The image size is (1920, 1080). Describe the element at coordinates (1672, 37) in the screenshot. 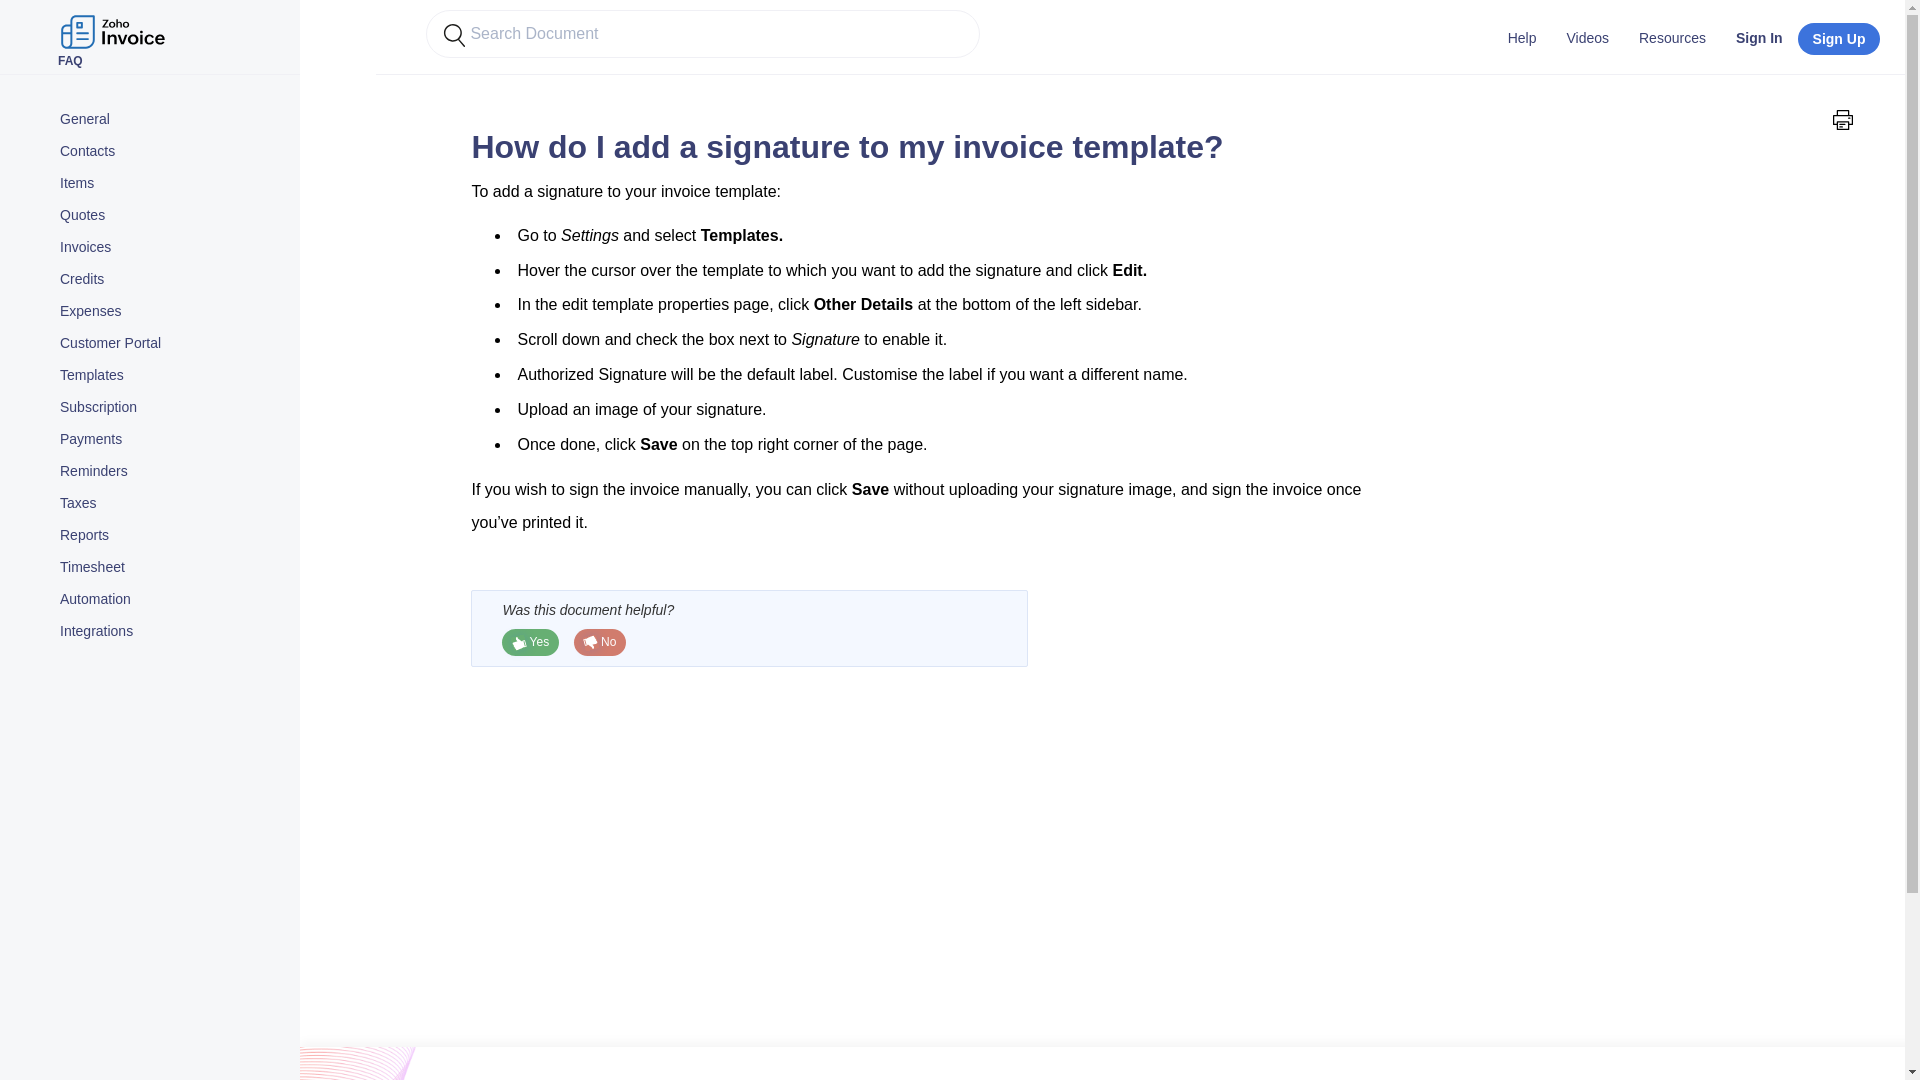

I see `Resources` at that location.